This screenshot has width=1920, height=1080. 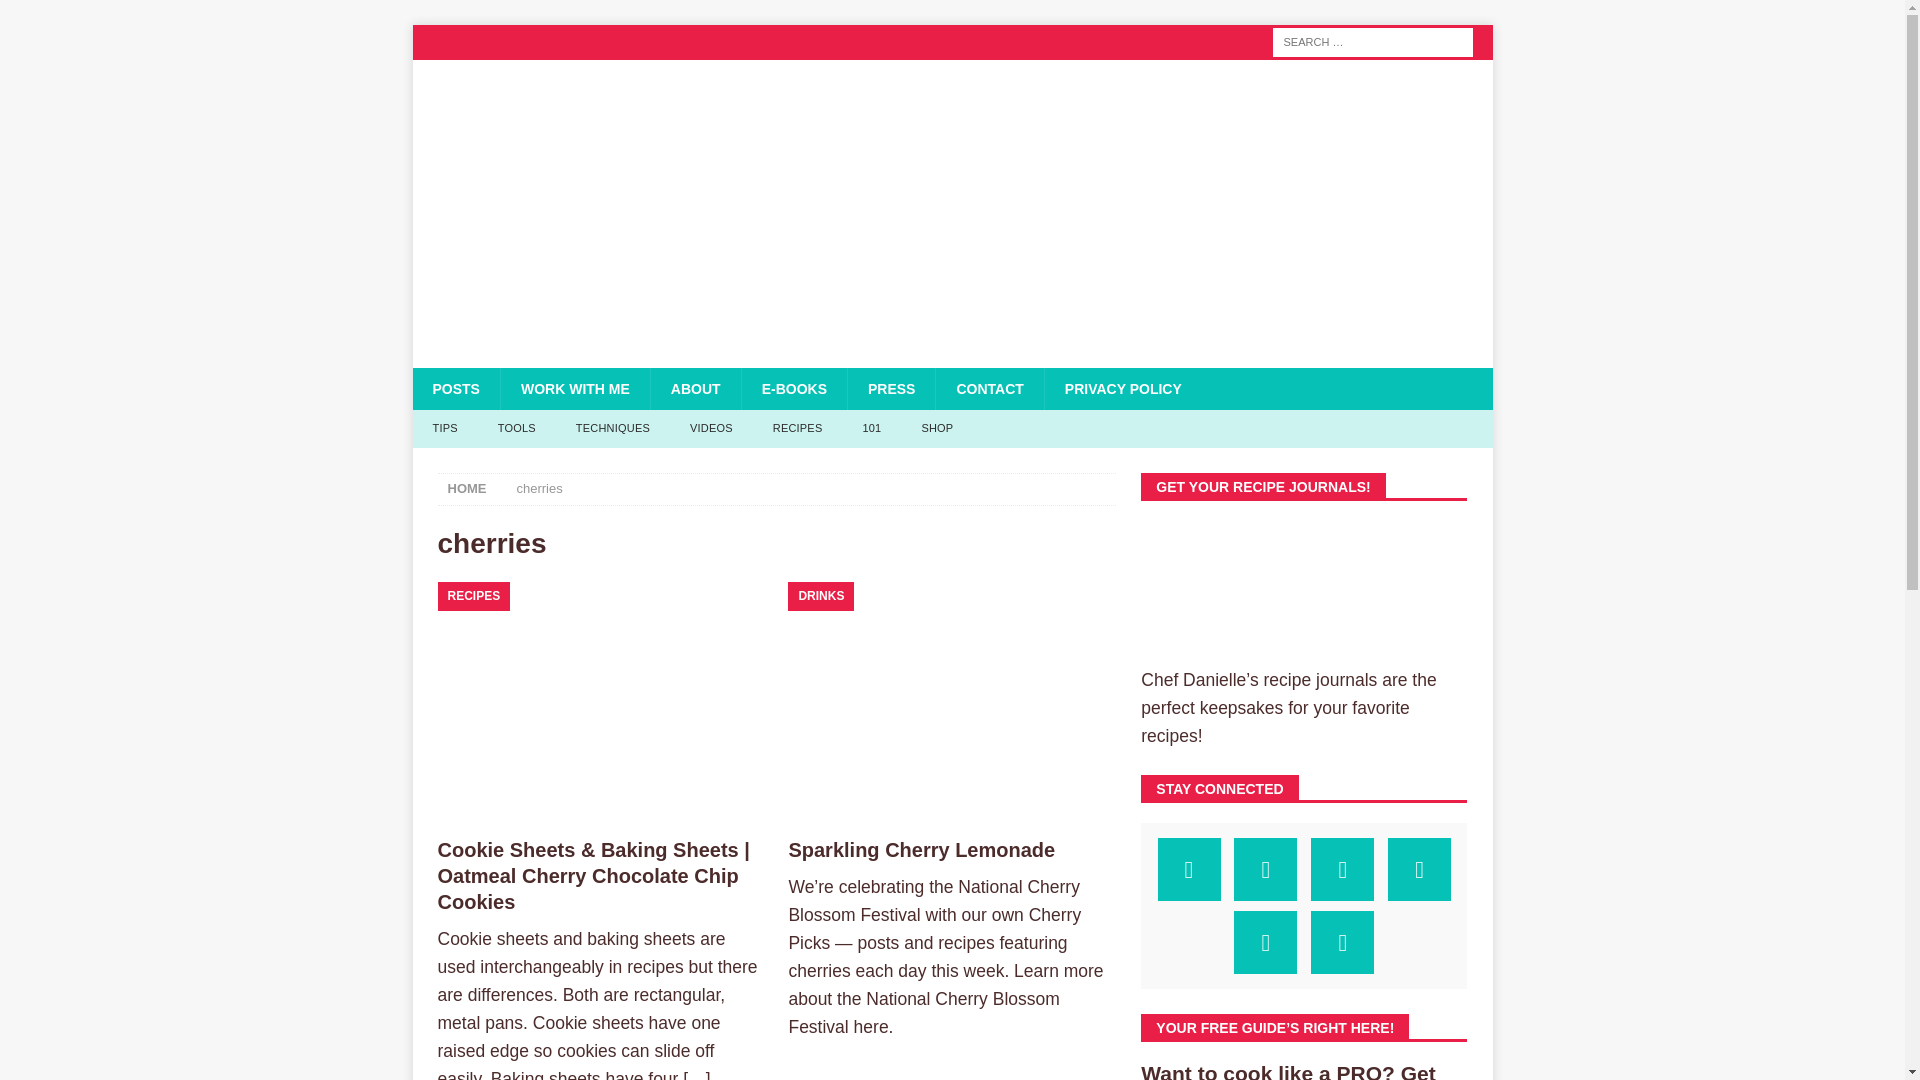 What do you see at coordinates (574, 389) in the screenshot?
I see `WORK WITH ME` at bounding box center [574, 389].